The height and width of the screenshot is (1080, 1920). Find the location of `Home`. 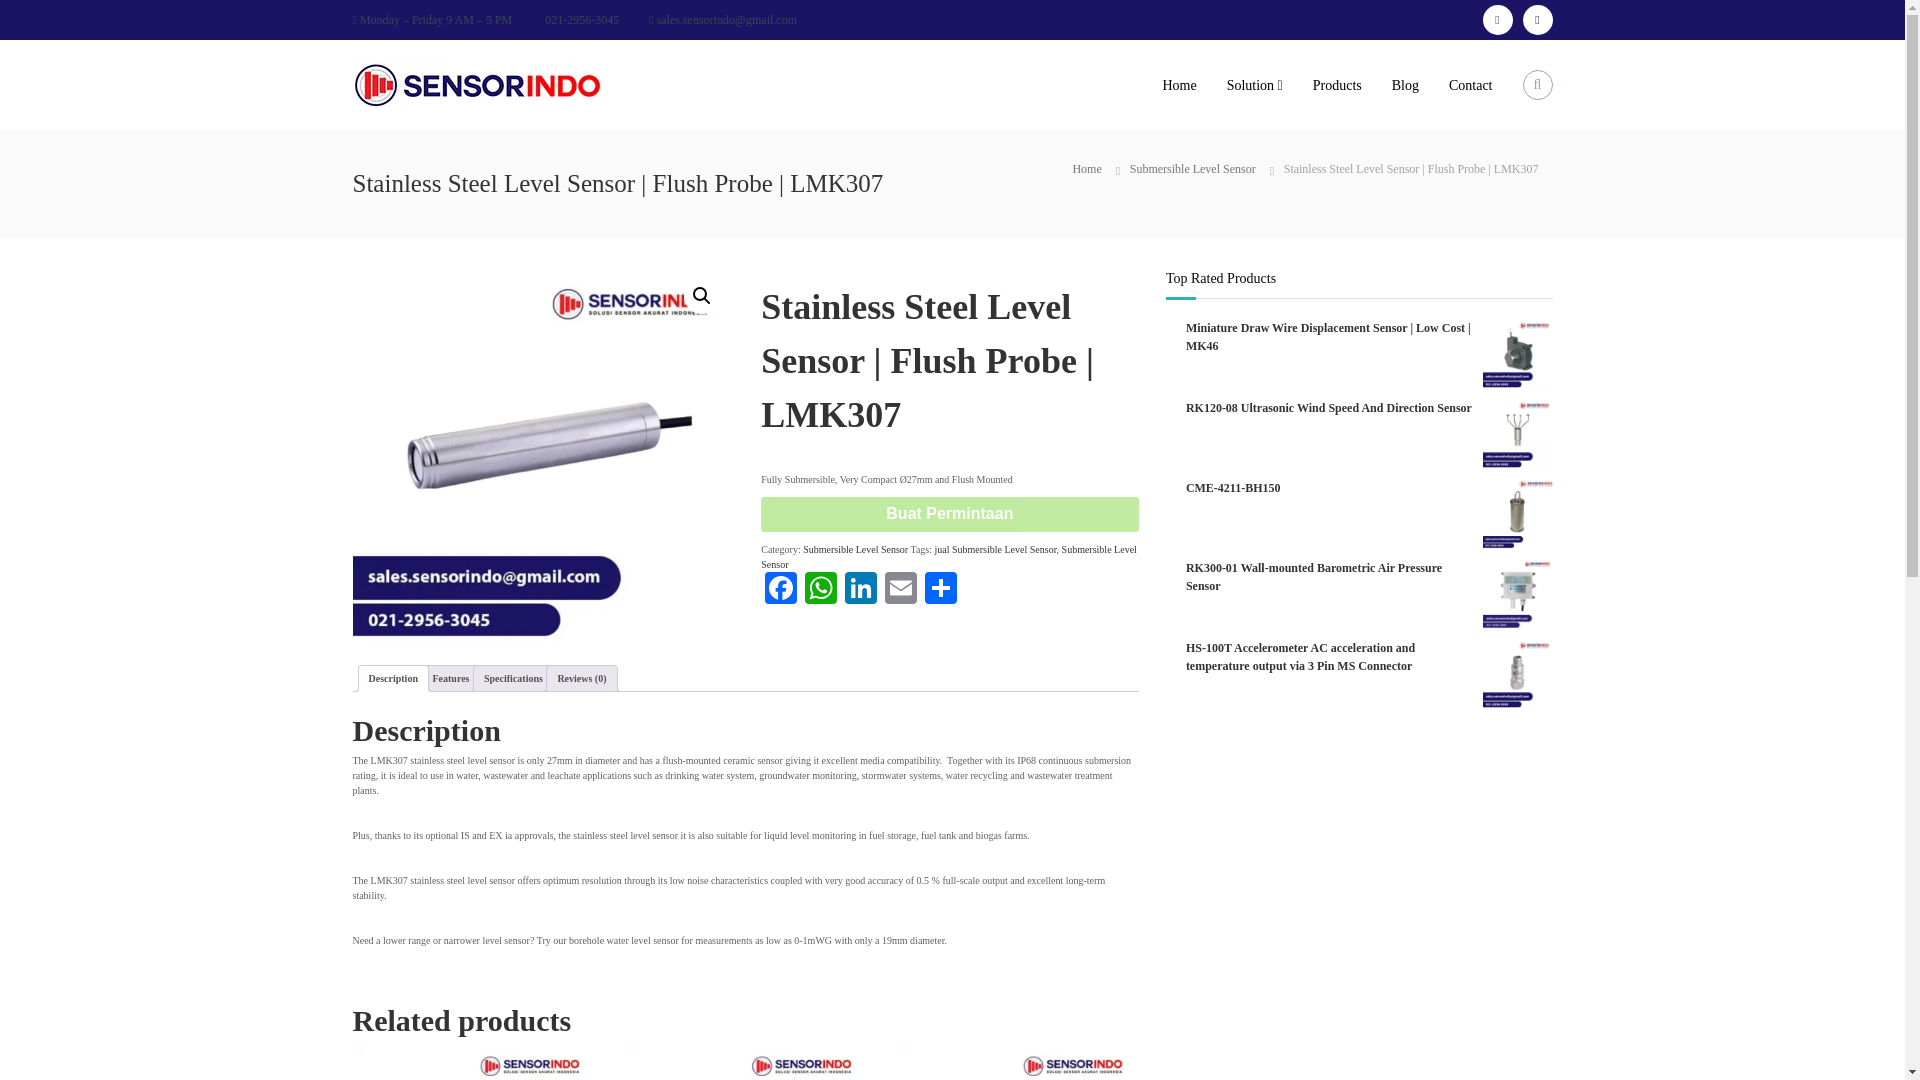

Home is located at coordinates (1178, 84).